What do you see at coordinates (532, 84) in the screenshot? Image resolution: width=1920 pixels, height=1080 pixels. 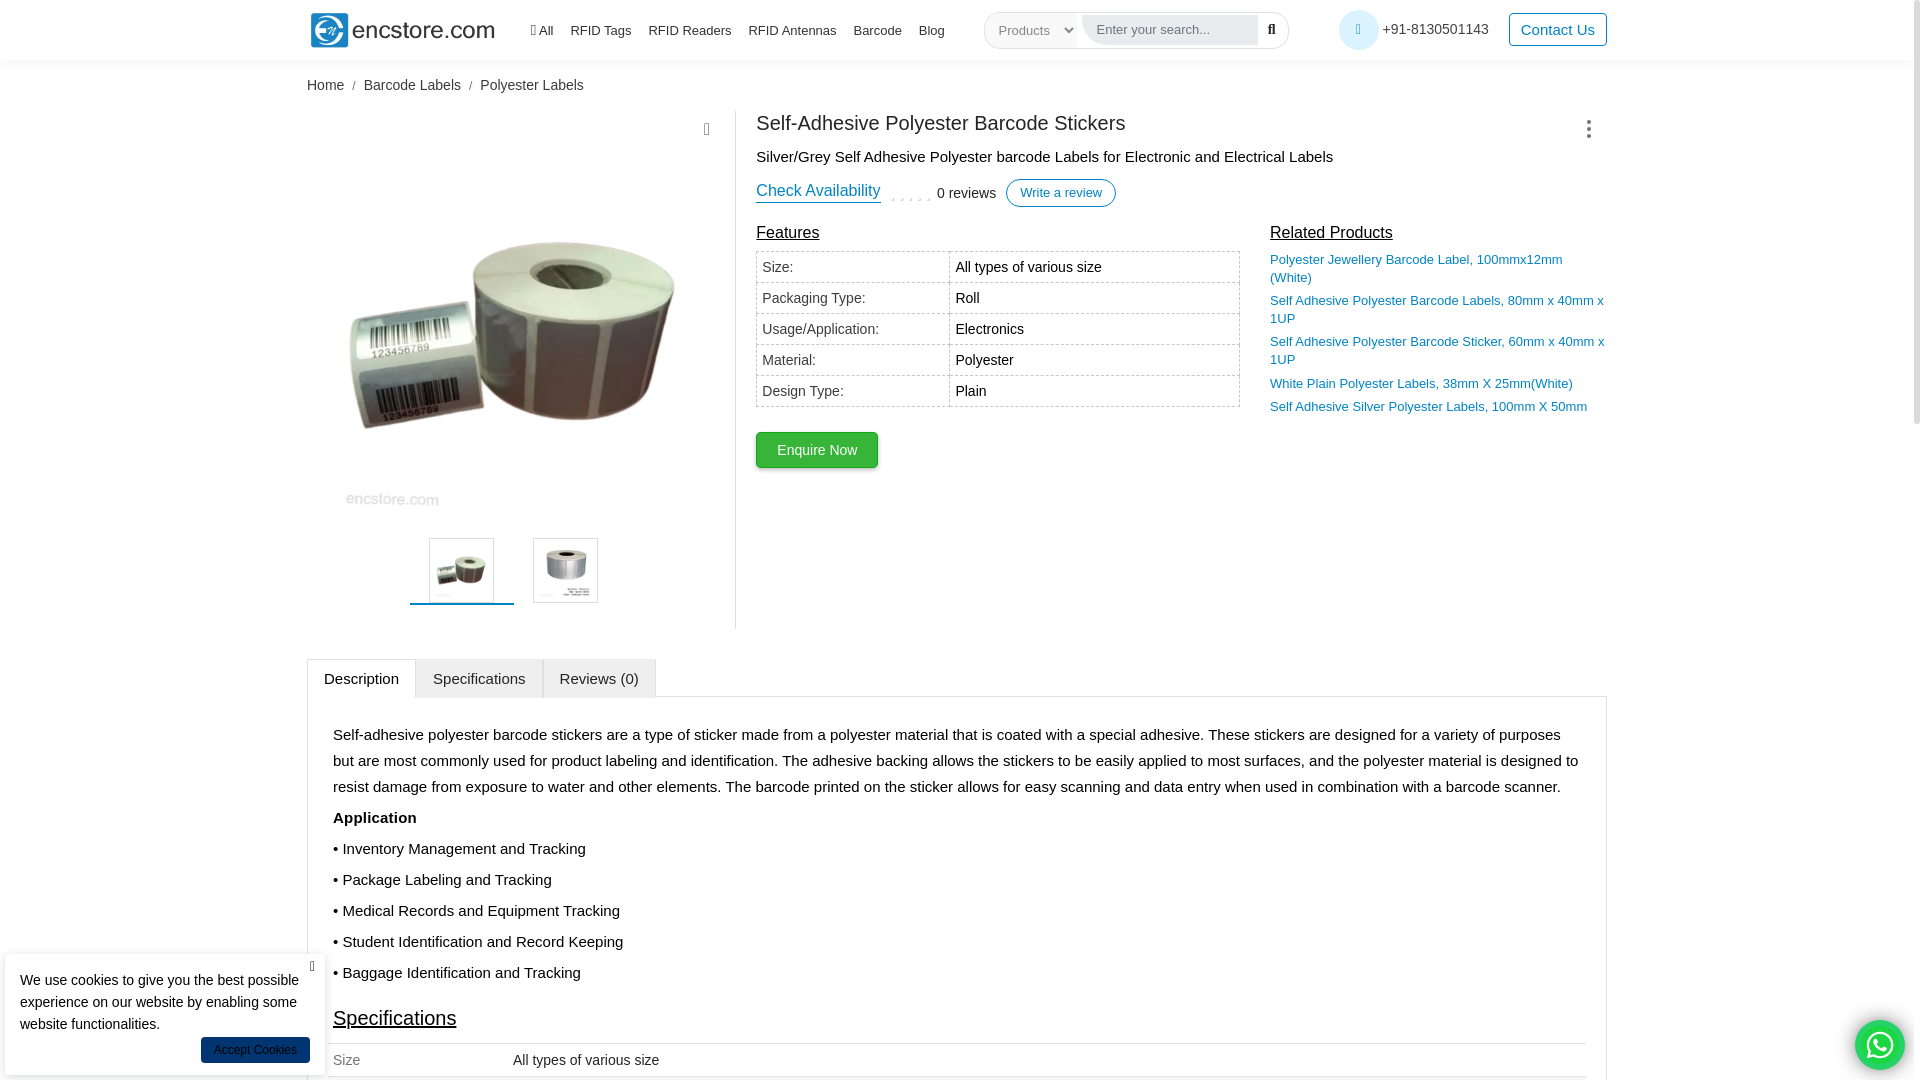 I see `Polyester Labels` at bounding box center [532, 84].